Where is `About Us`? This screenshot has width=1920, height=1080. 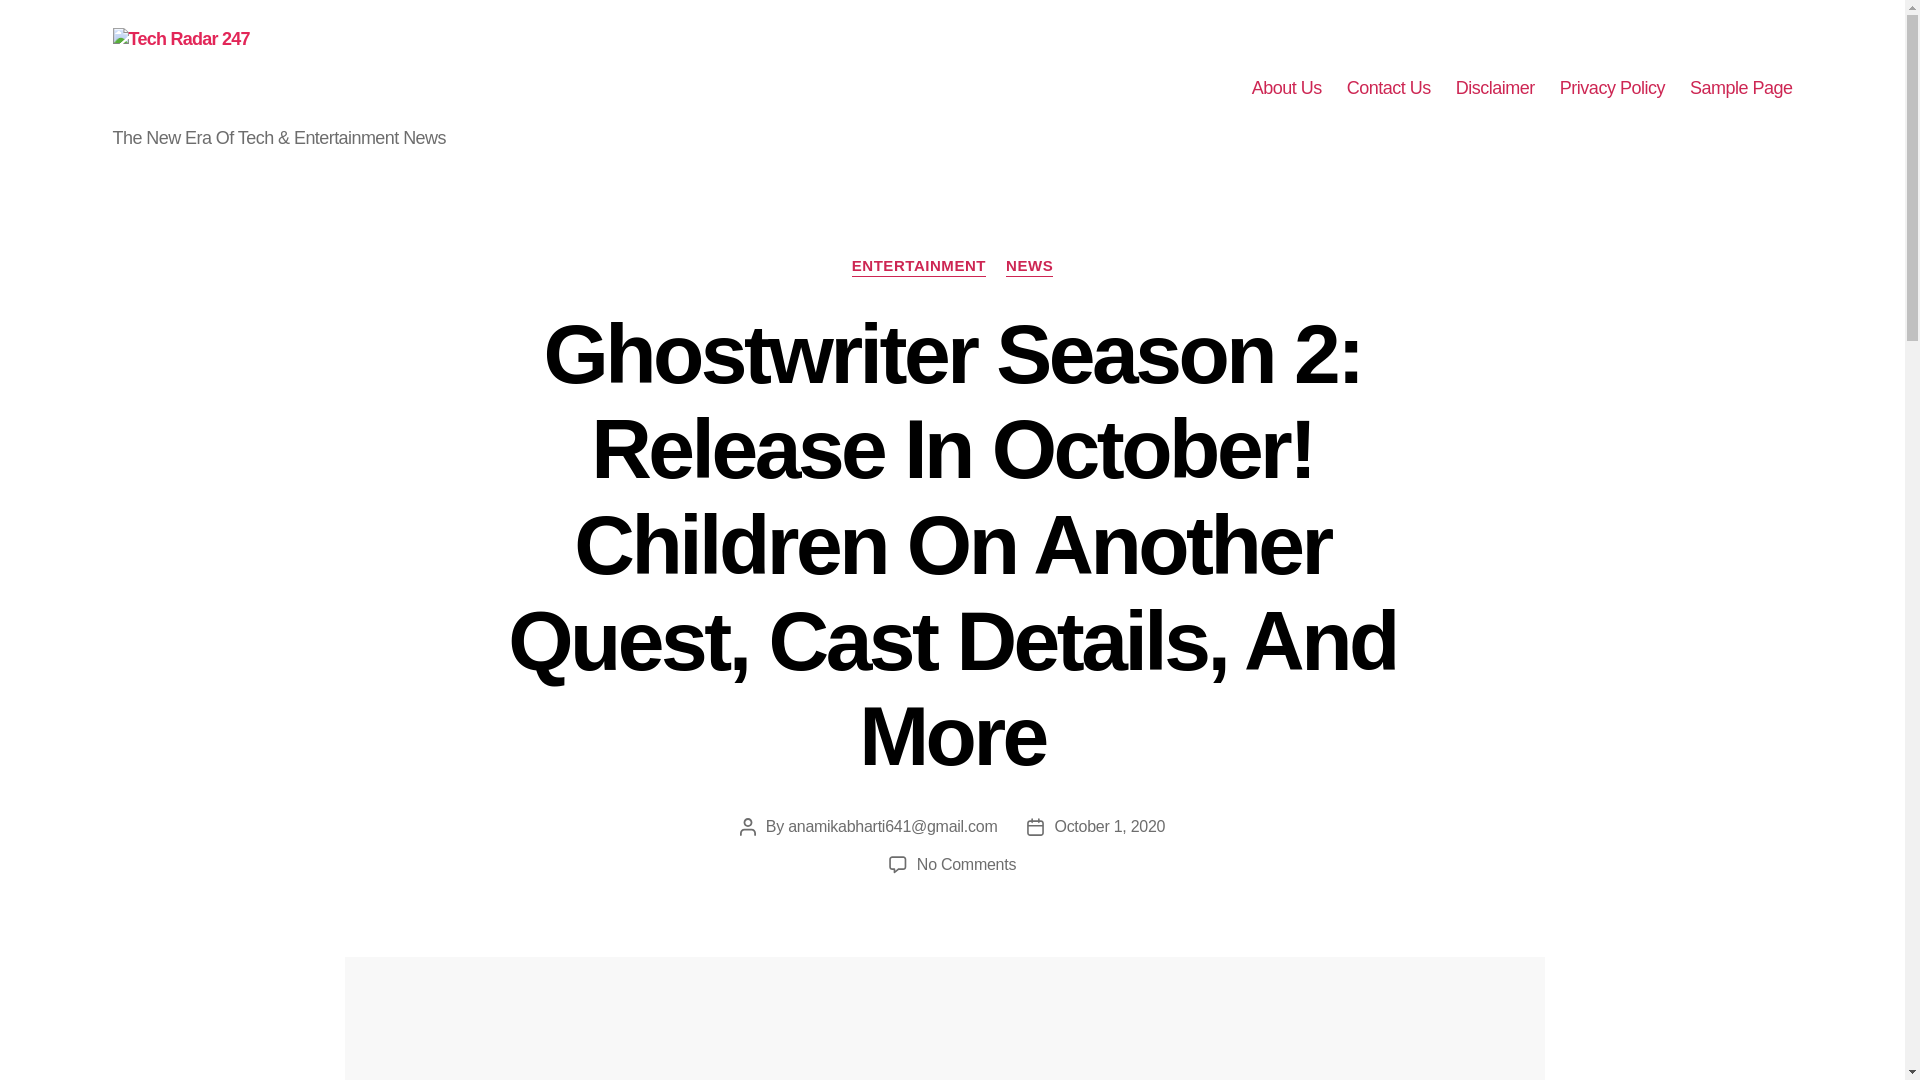 About Us is located at coordinates (1286, 88).